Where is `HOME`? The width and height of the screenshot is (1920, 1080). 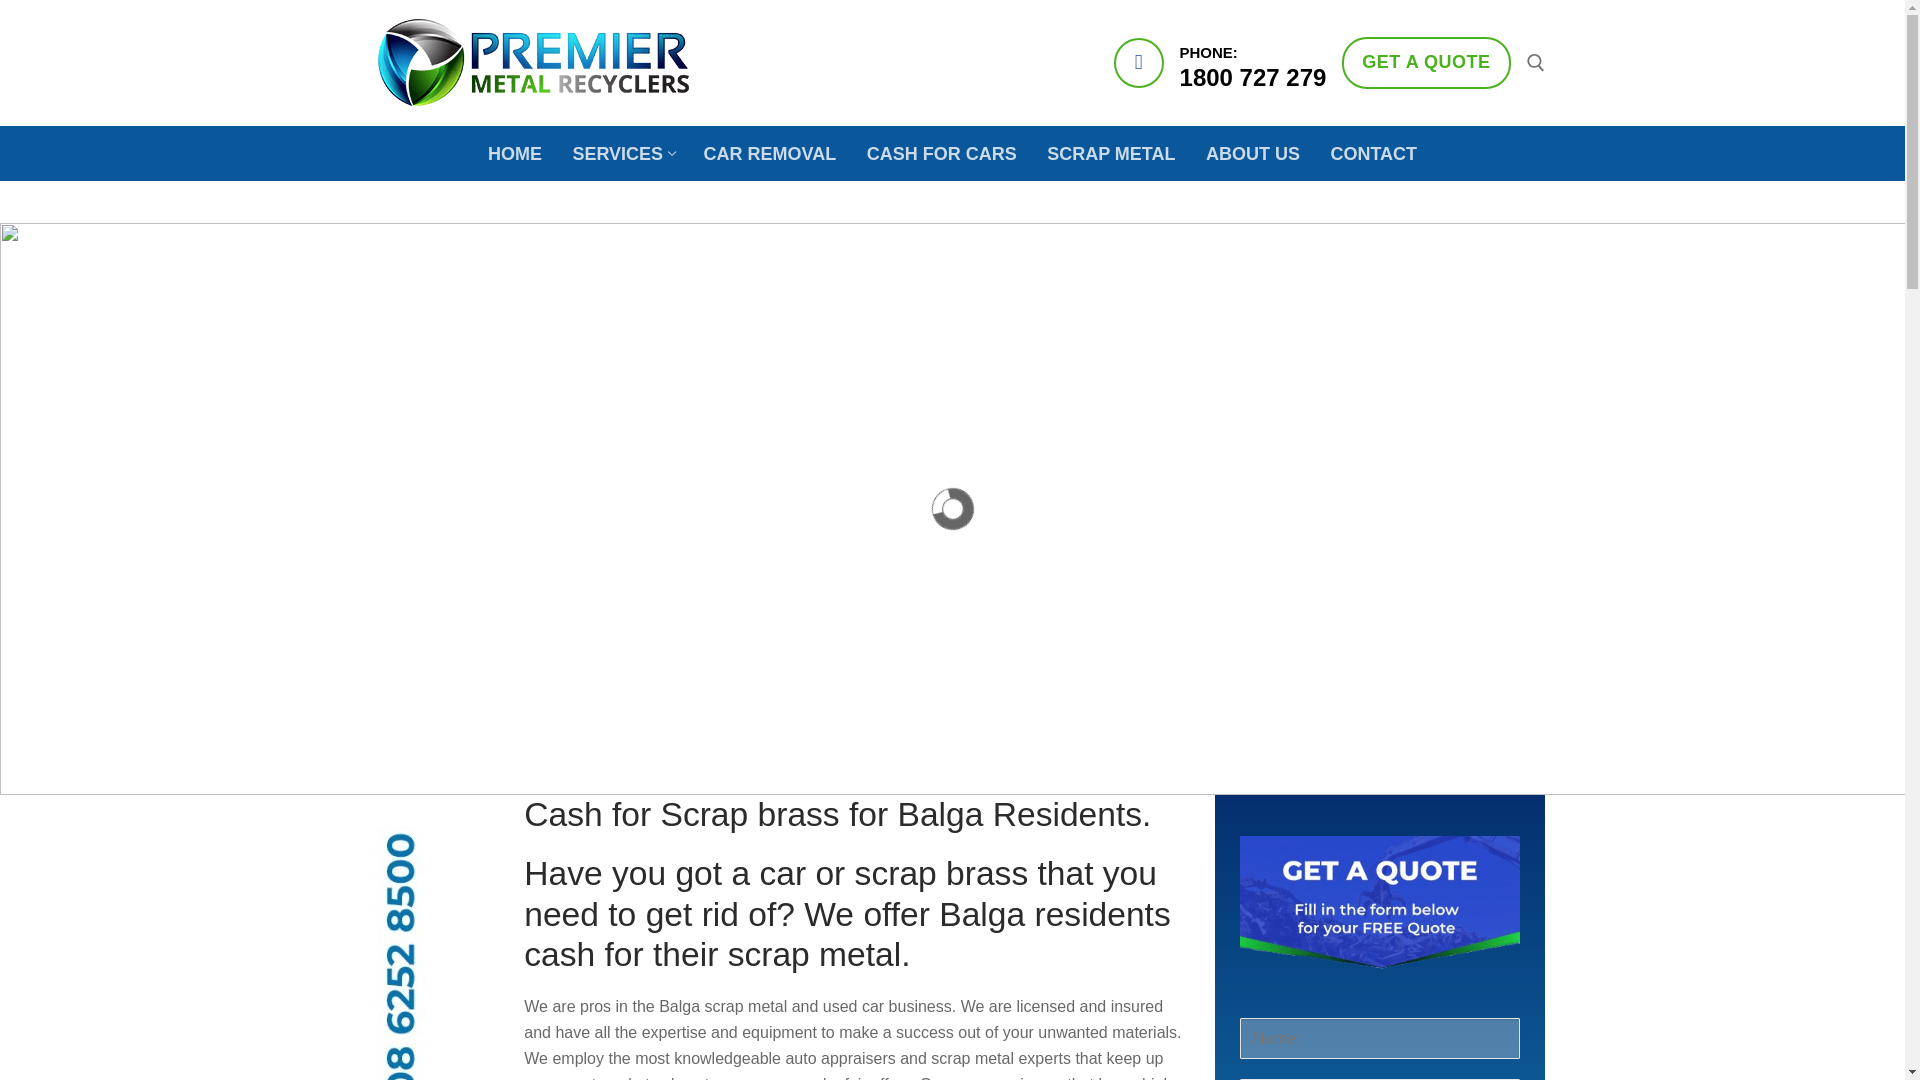
HOME is located at coordinates (942, 152).